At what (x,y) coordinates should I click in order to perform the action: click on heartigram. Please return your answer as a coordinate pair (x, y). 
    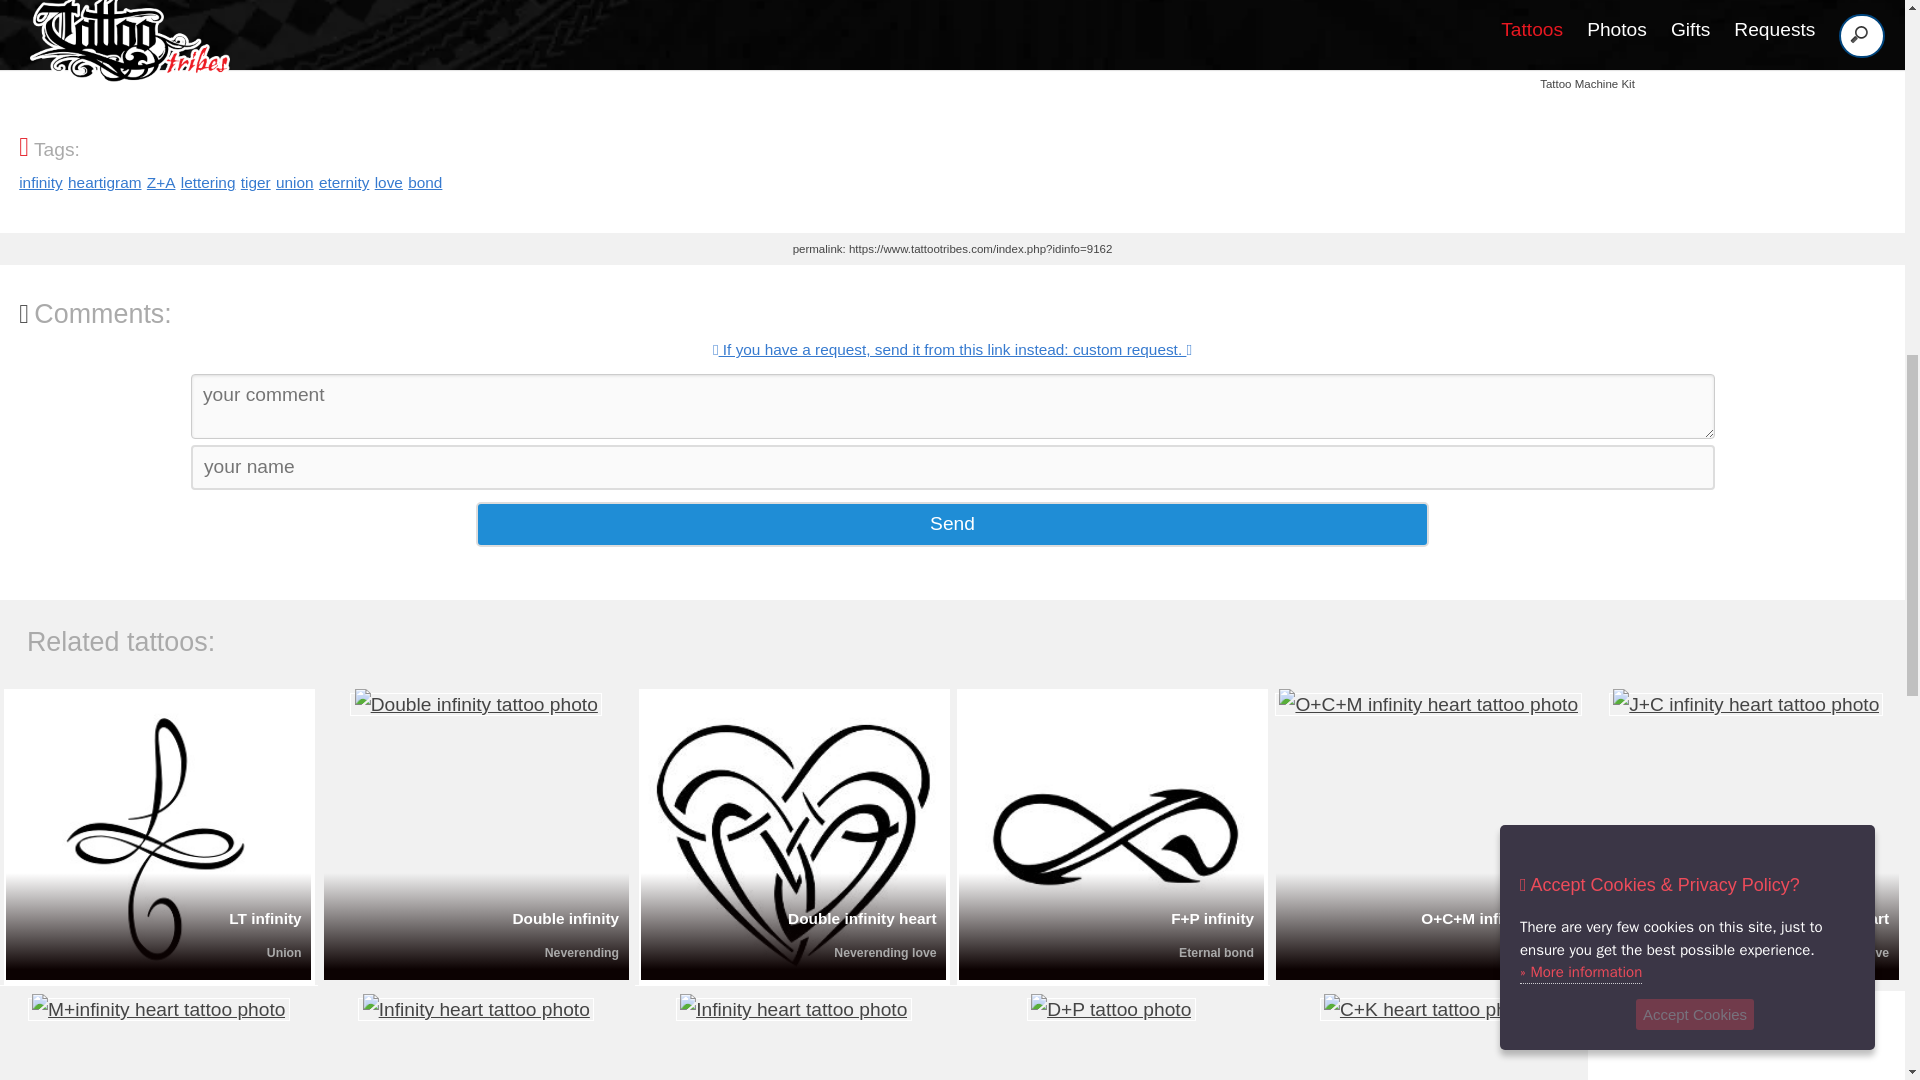
    Looking at the image, I should click on (104, 182).